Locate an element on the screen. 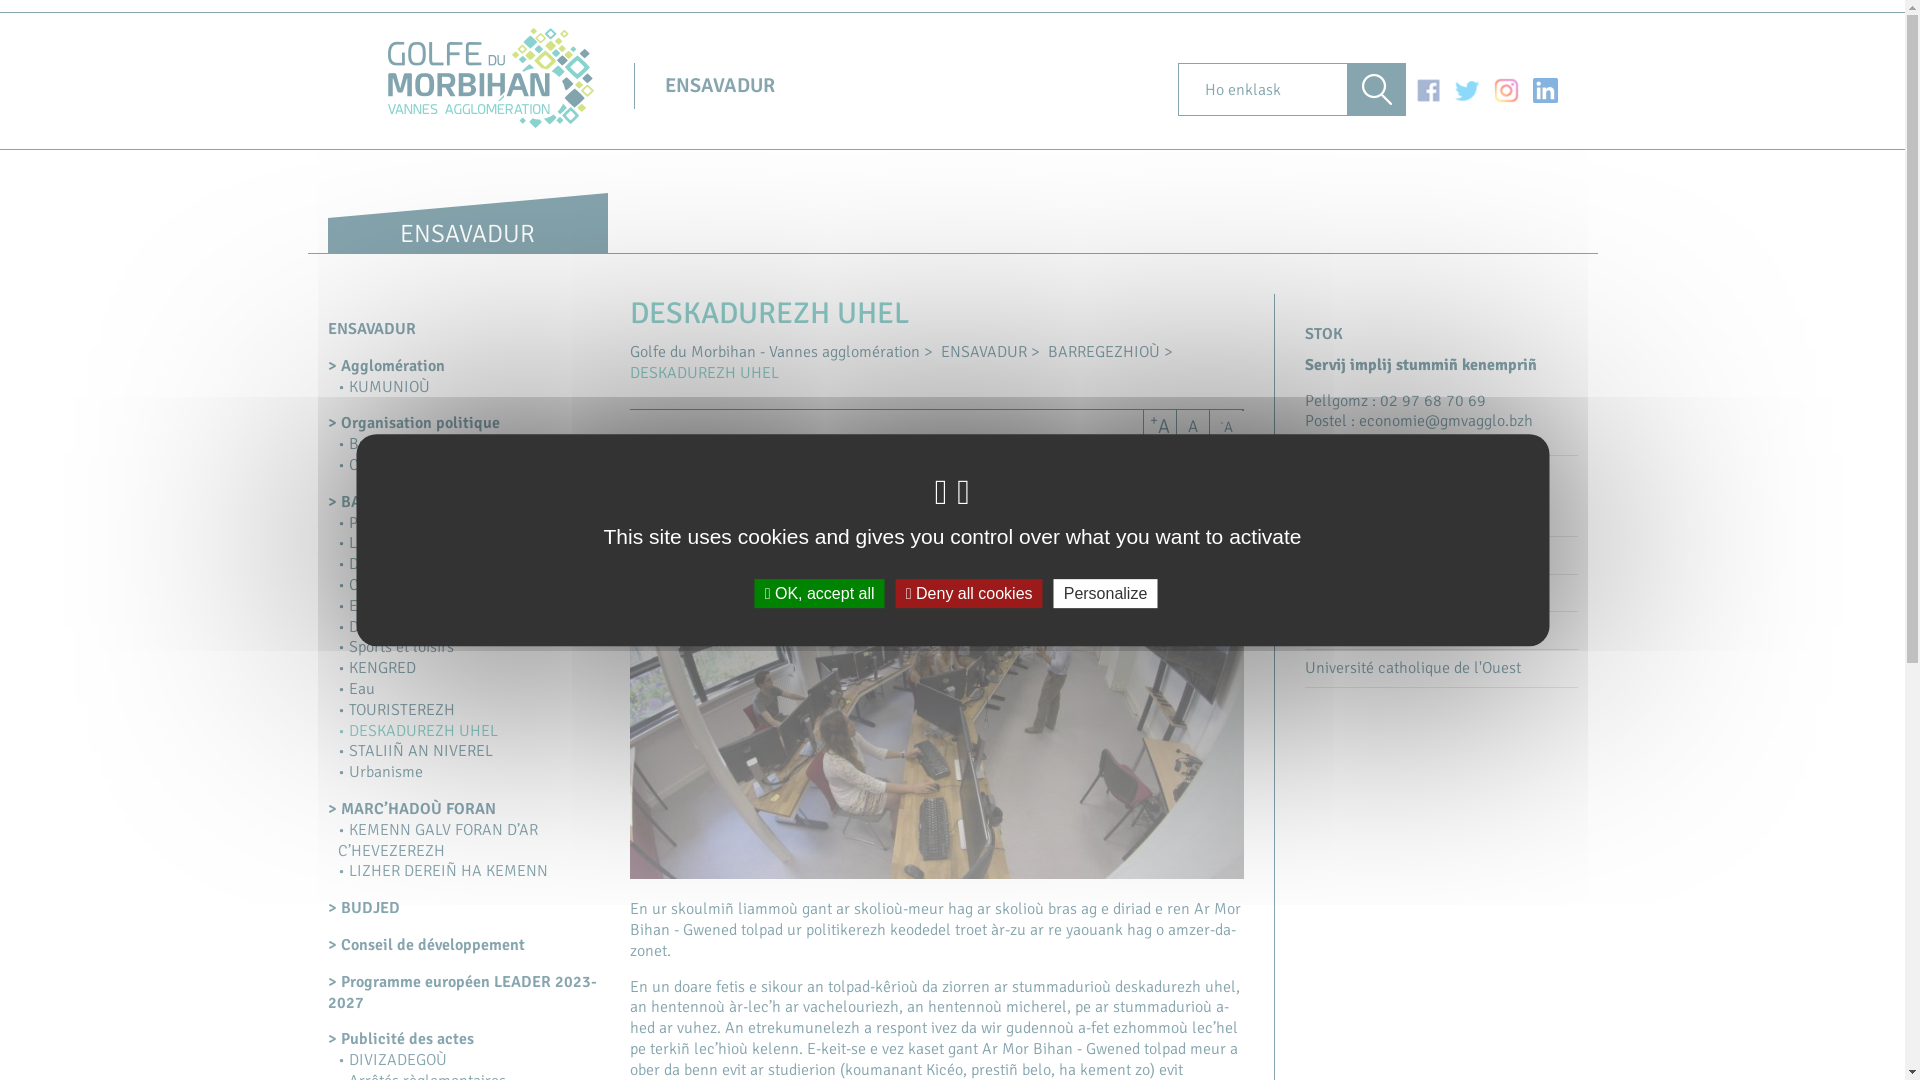 This screenshot has height=1080, width=1920. BUDJED is located at coordinates (364, 908).